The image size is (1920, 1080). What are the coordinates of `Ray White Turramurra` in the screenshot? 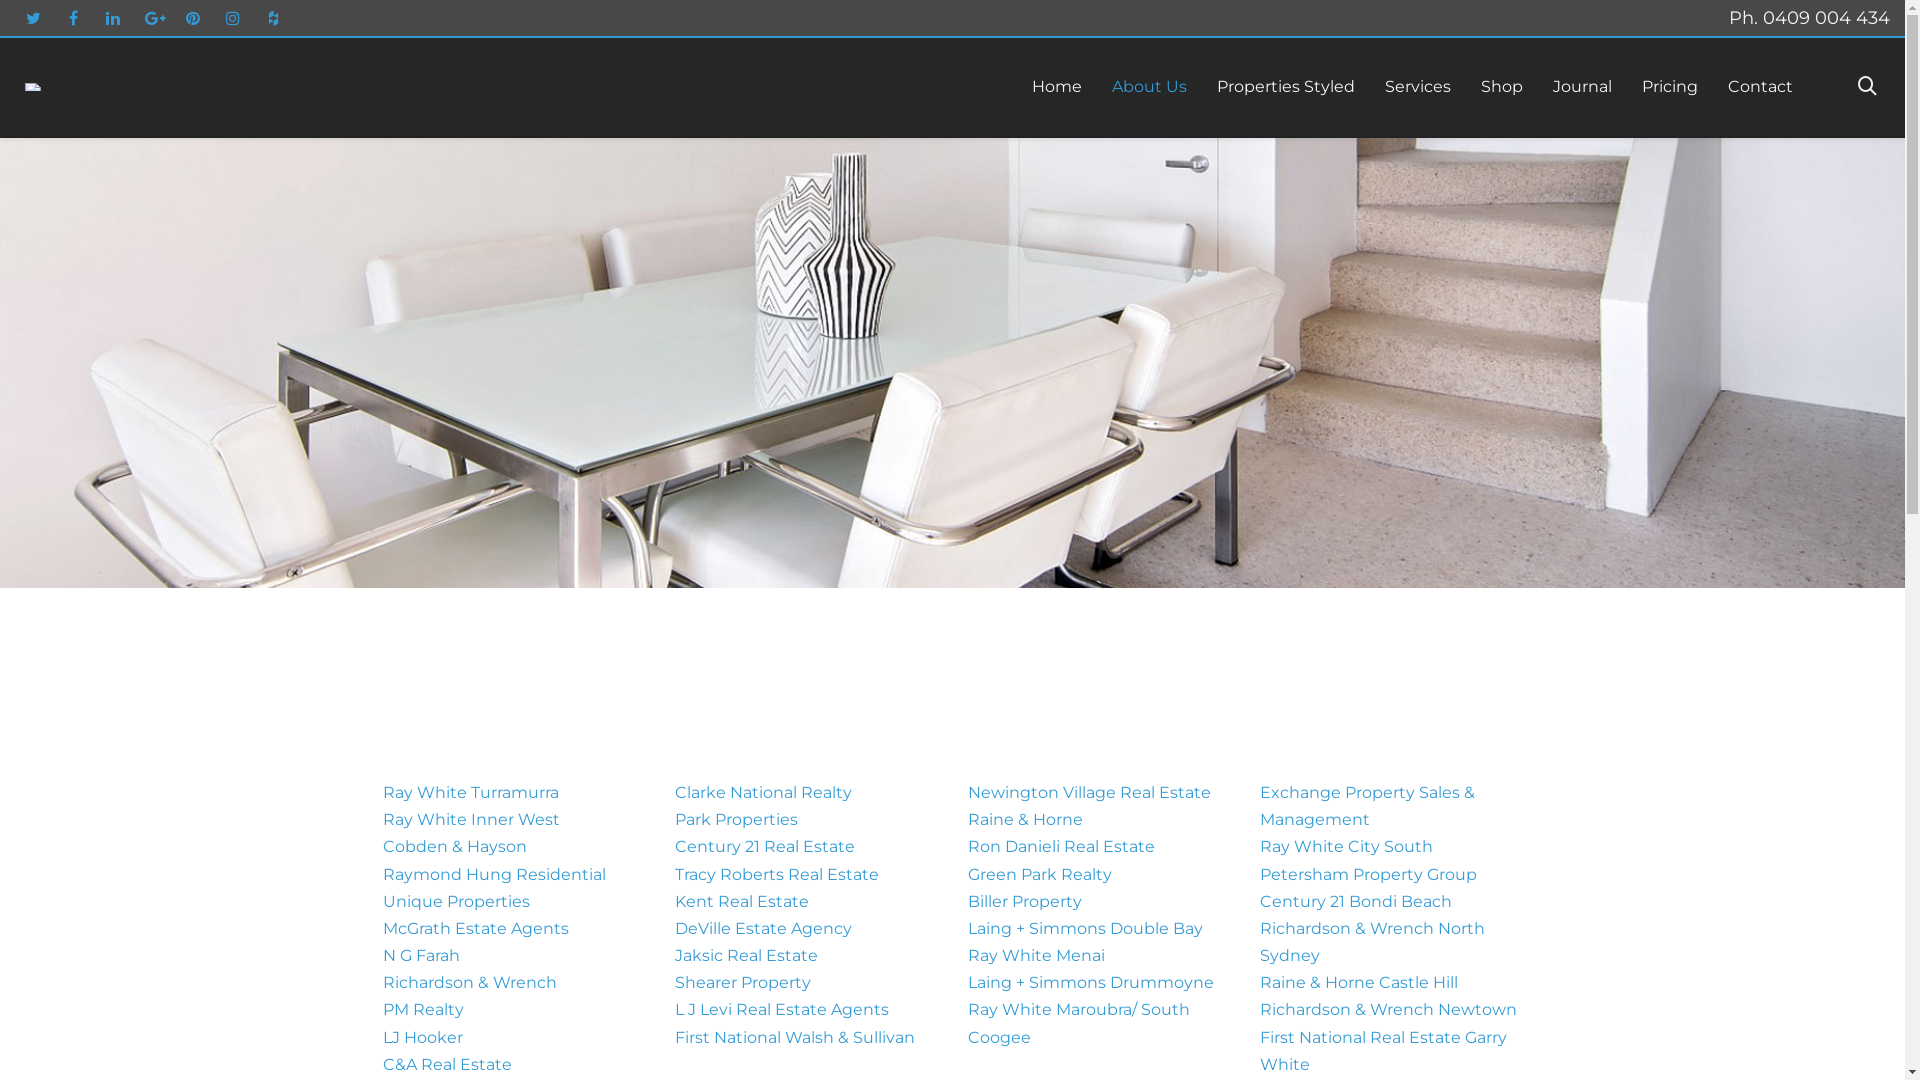 It's located at (470, 792).